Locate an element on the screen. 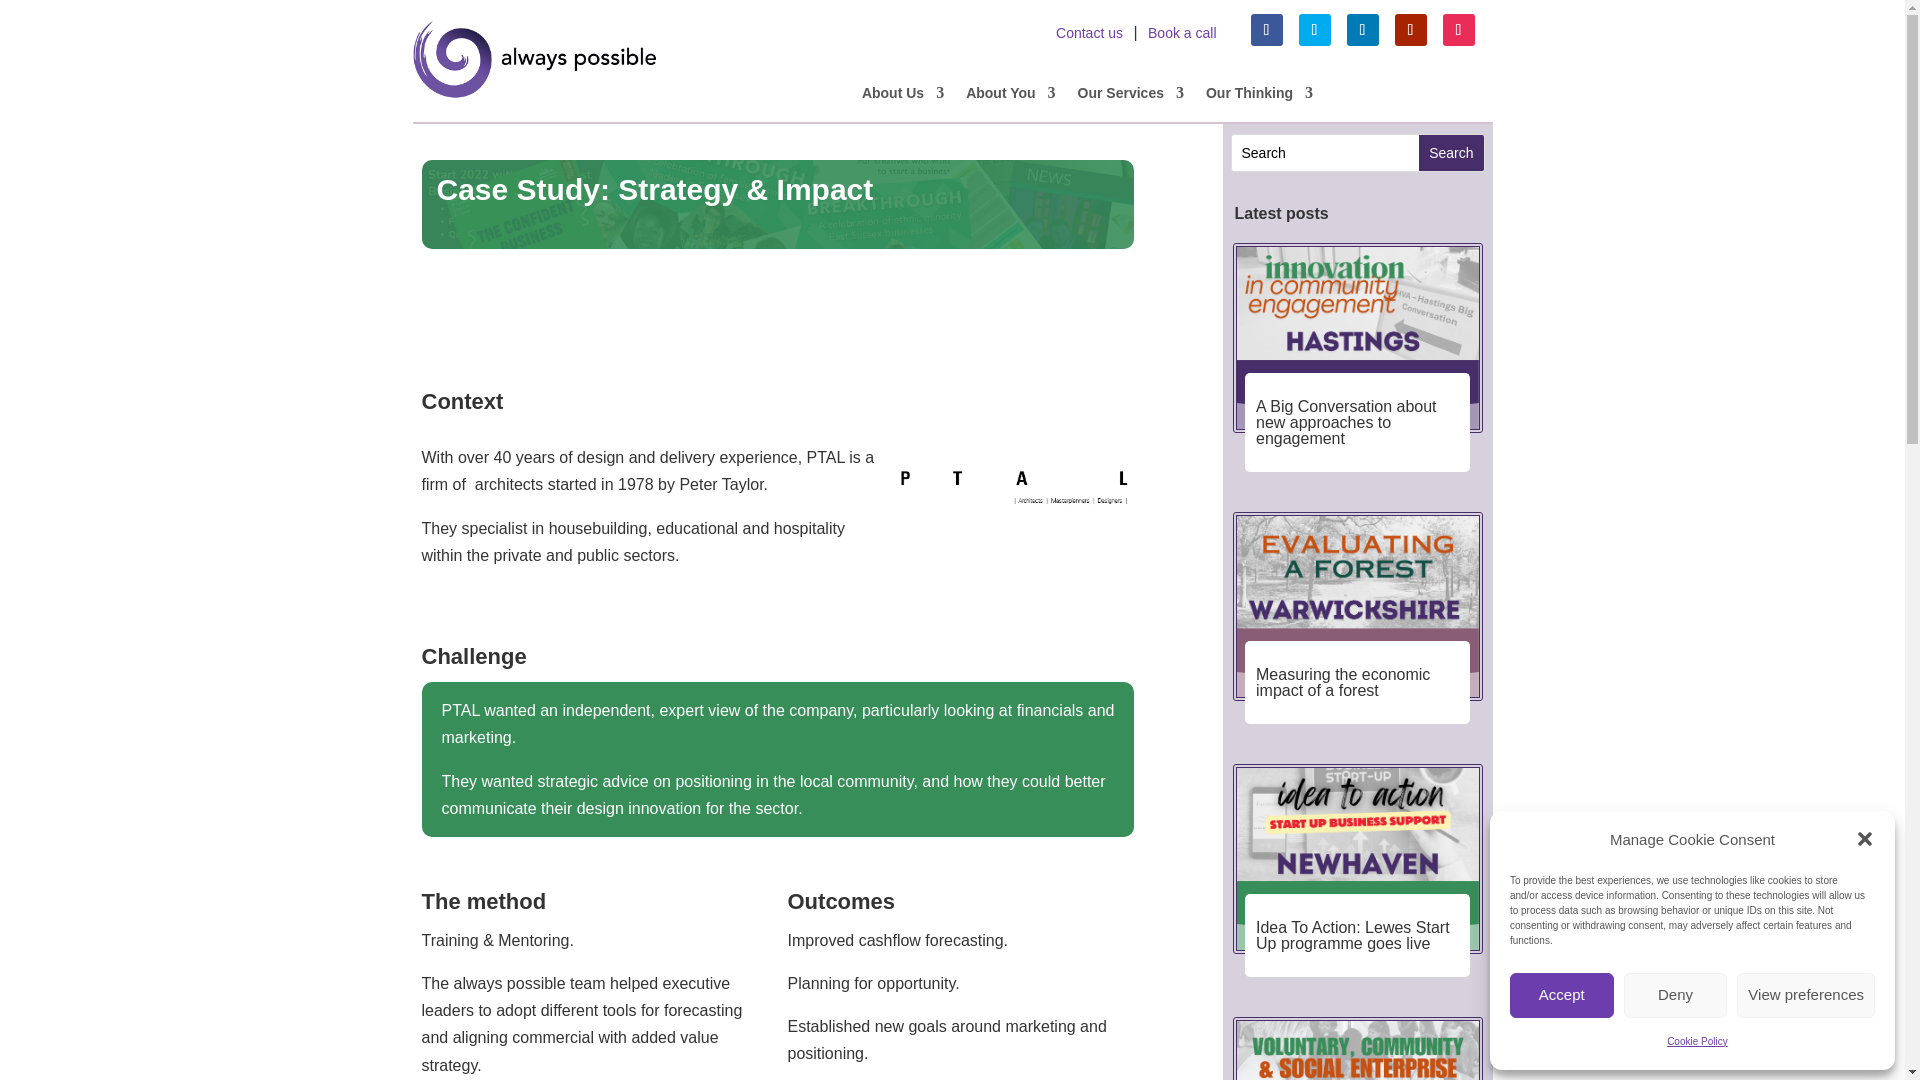  Book a call is located at coordinates (1182, 32).